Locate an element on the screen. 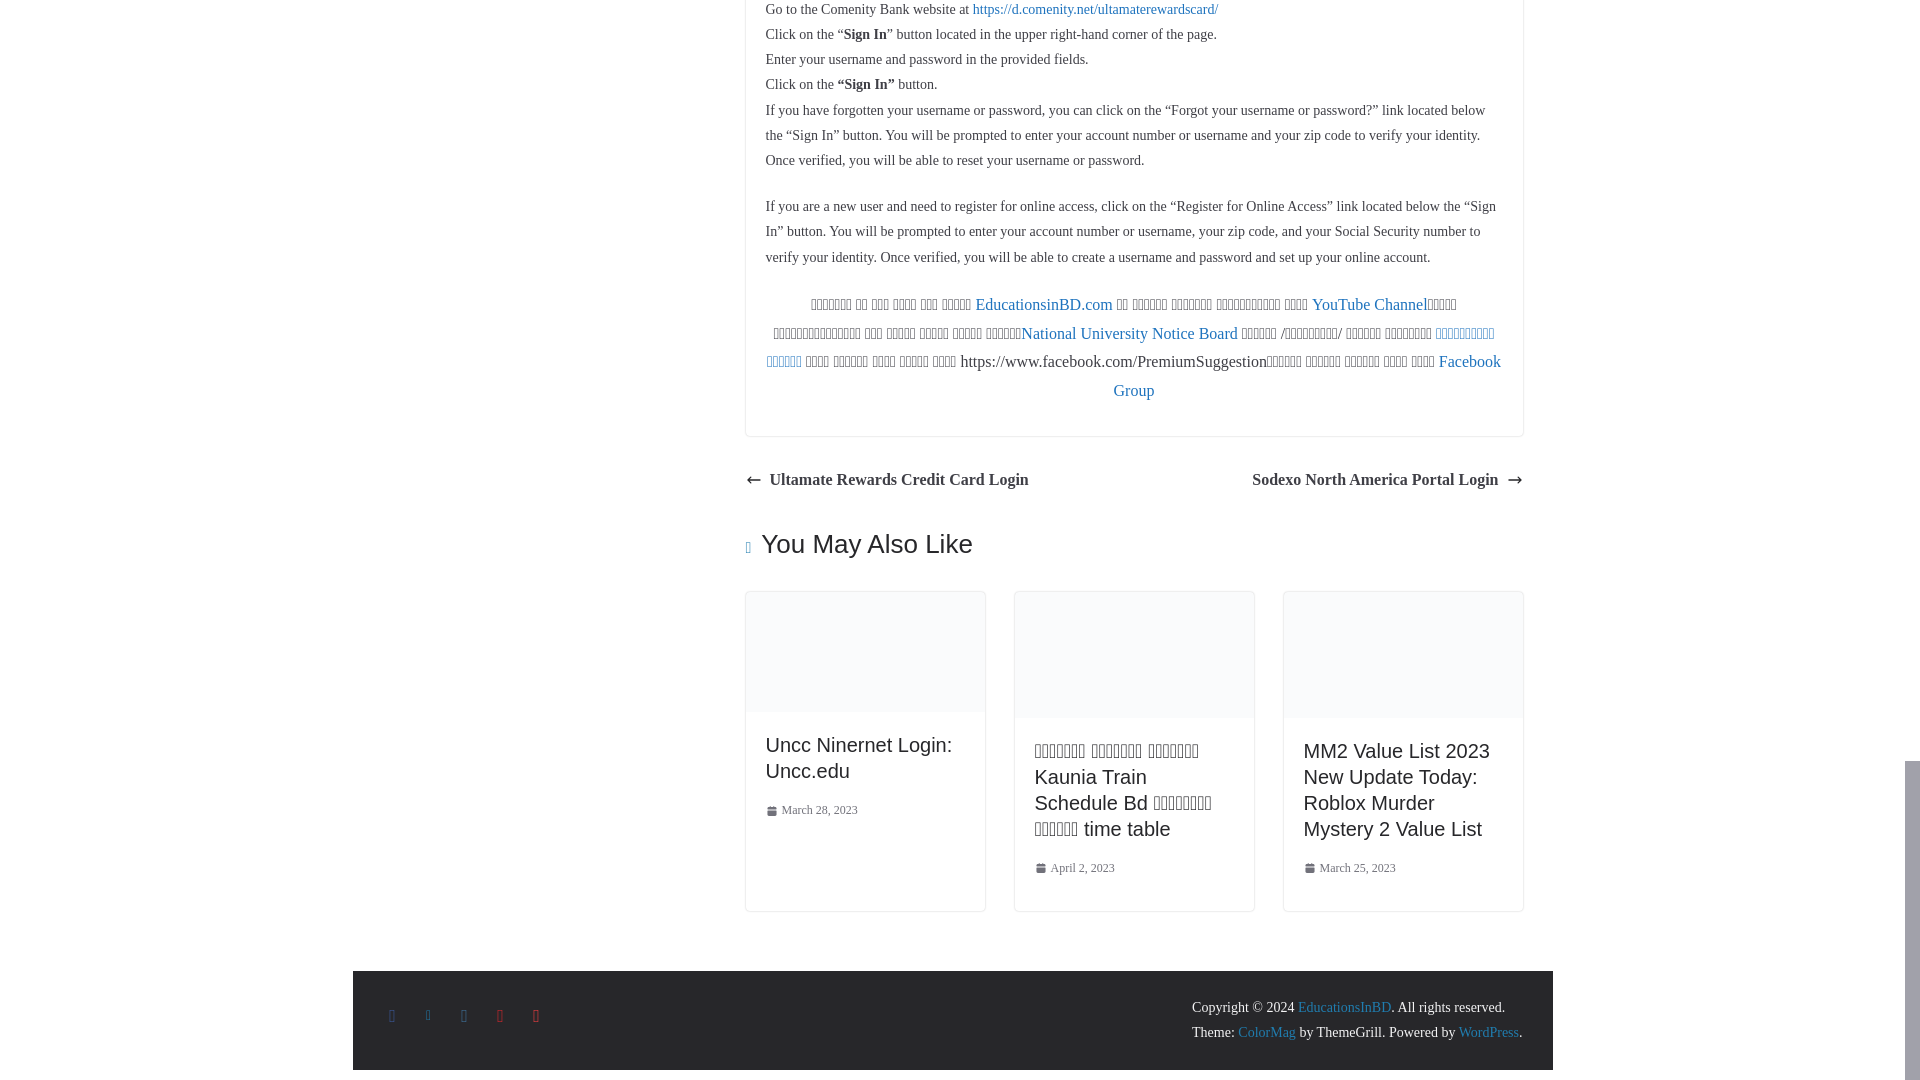  Uncc Ninernet Login: Uncc.edu 2 is located at coordinates (865, 651).